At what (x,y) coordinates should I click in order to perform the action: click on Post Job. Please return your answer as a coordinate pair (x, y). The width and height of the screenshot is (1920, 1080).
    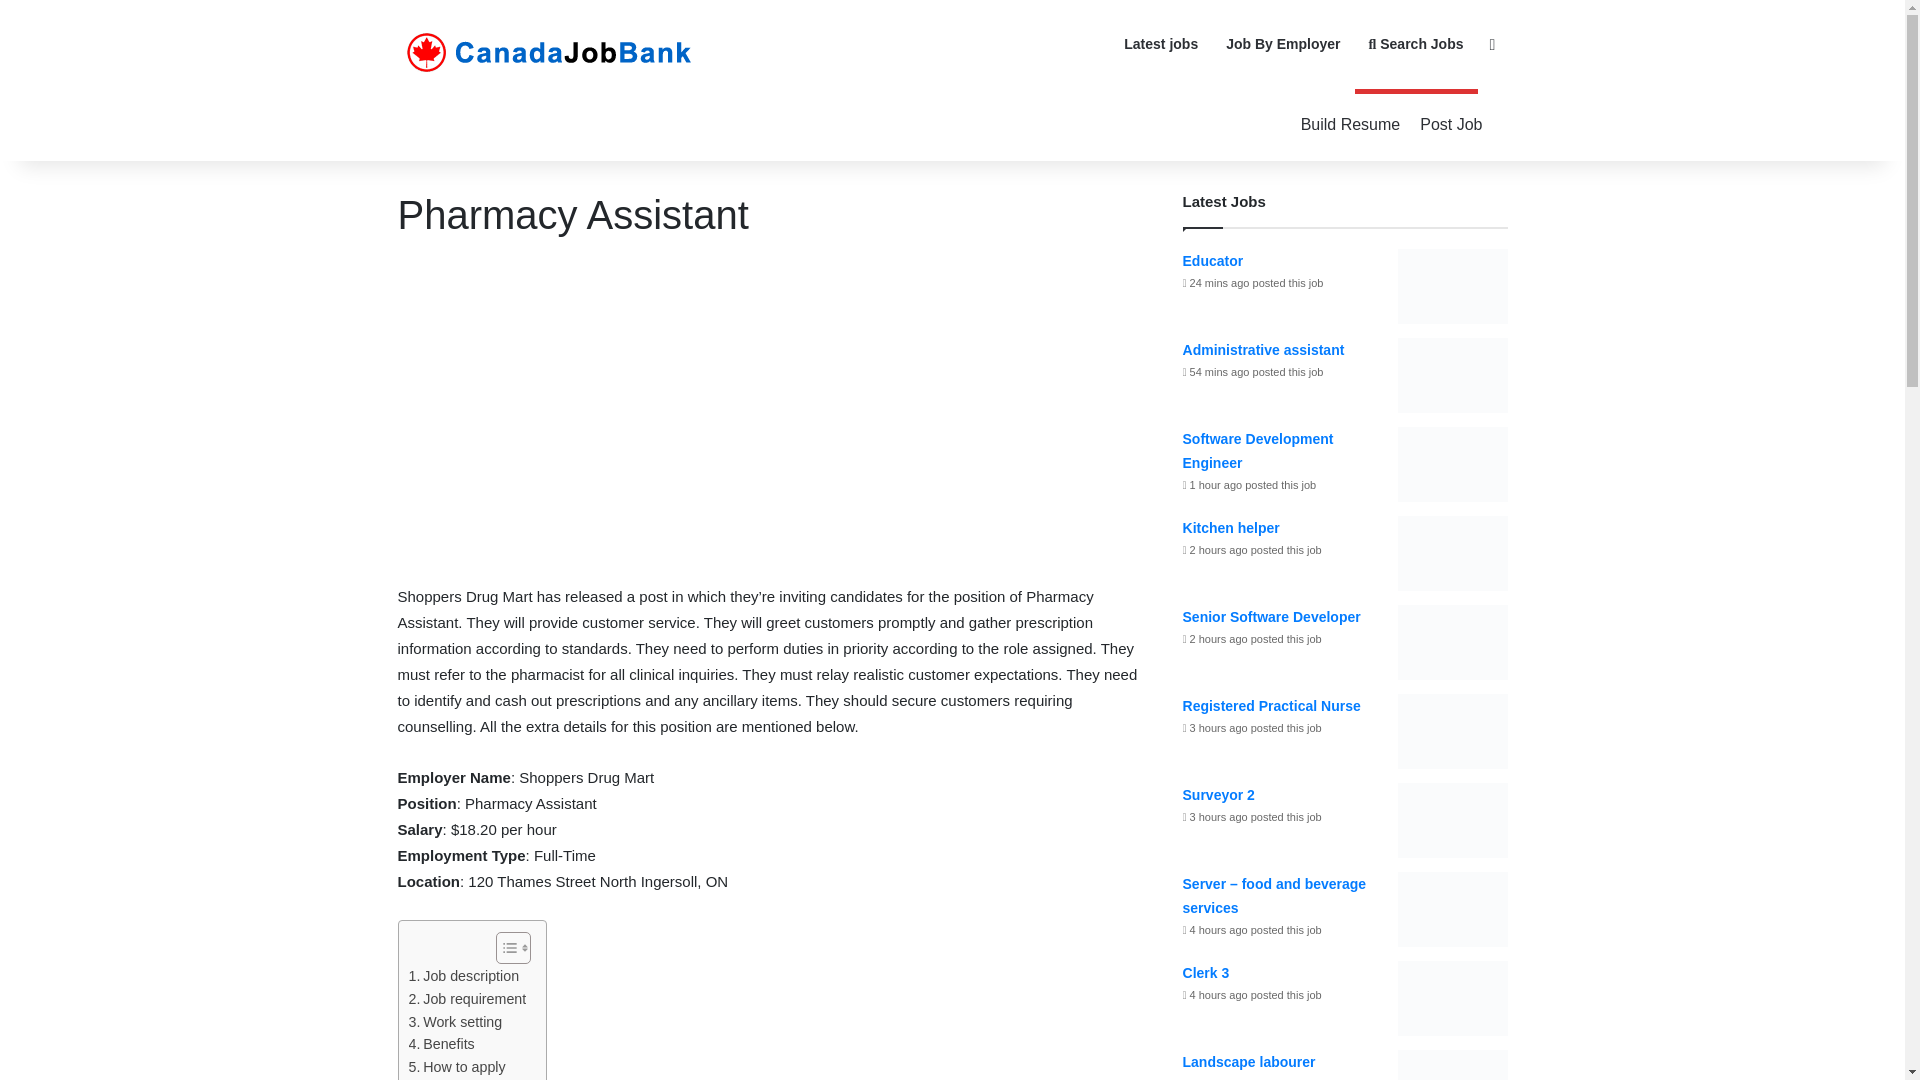
    Looking at the image, I should click on (1450, 124).